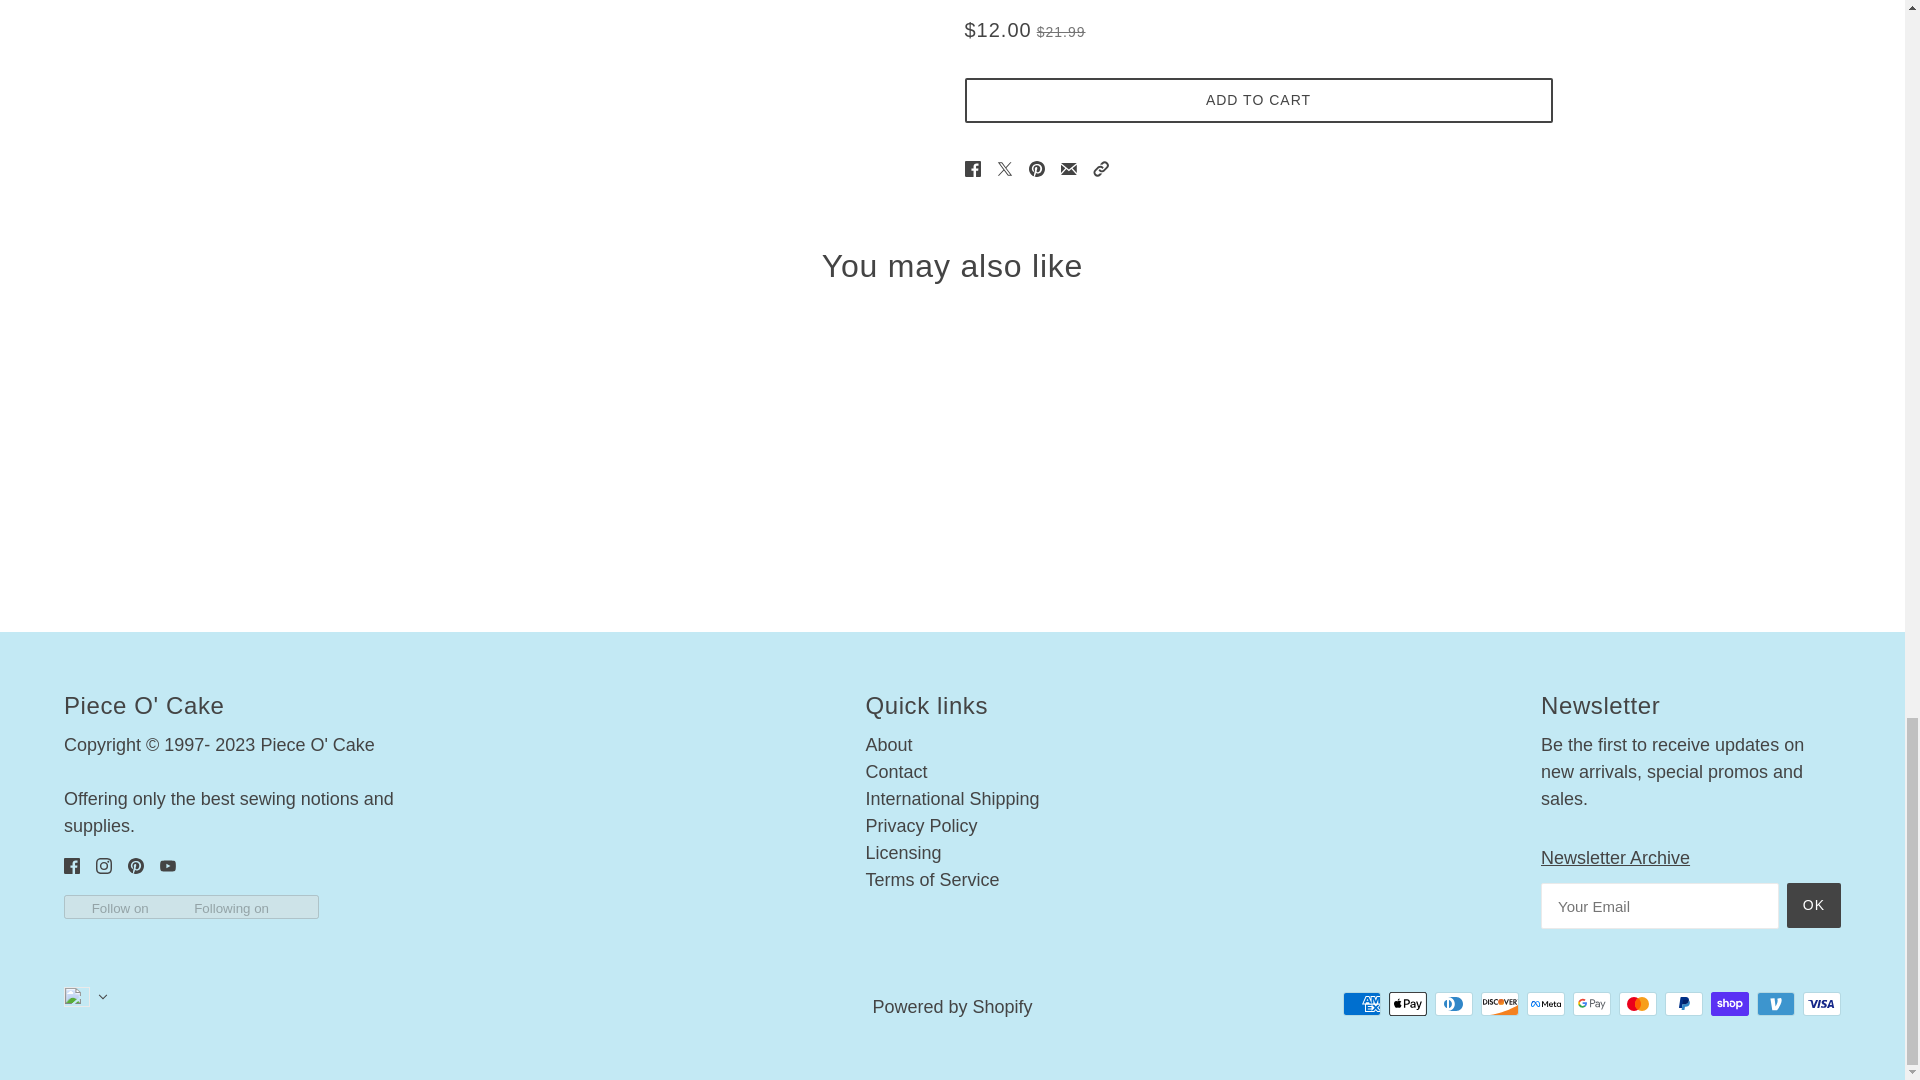 The height and width of the screenshot is (1080, 1920). What do you see at coordinates (896, 772) in the screenshot?
I see `Contact` at bounding box center [896, 772].